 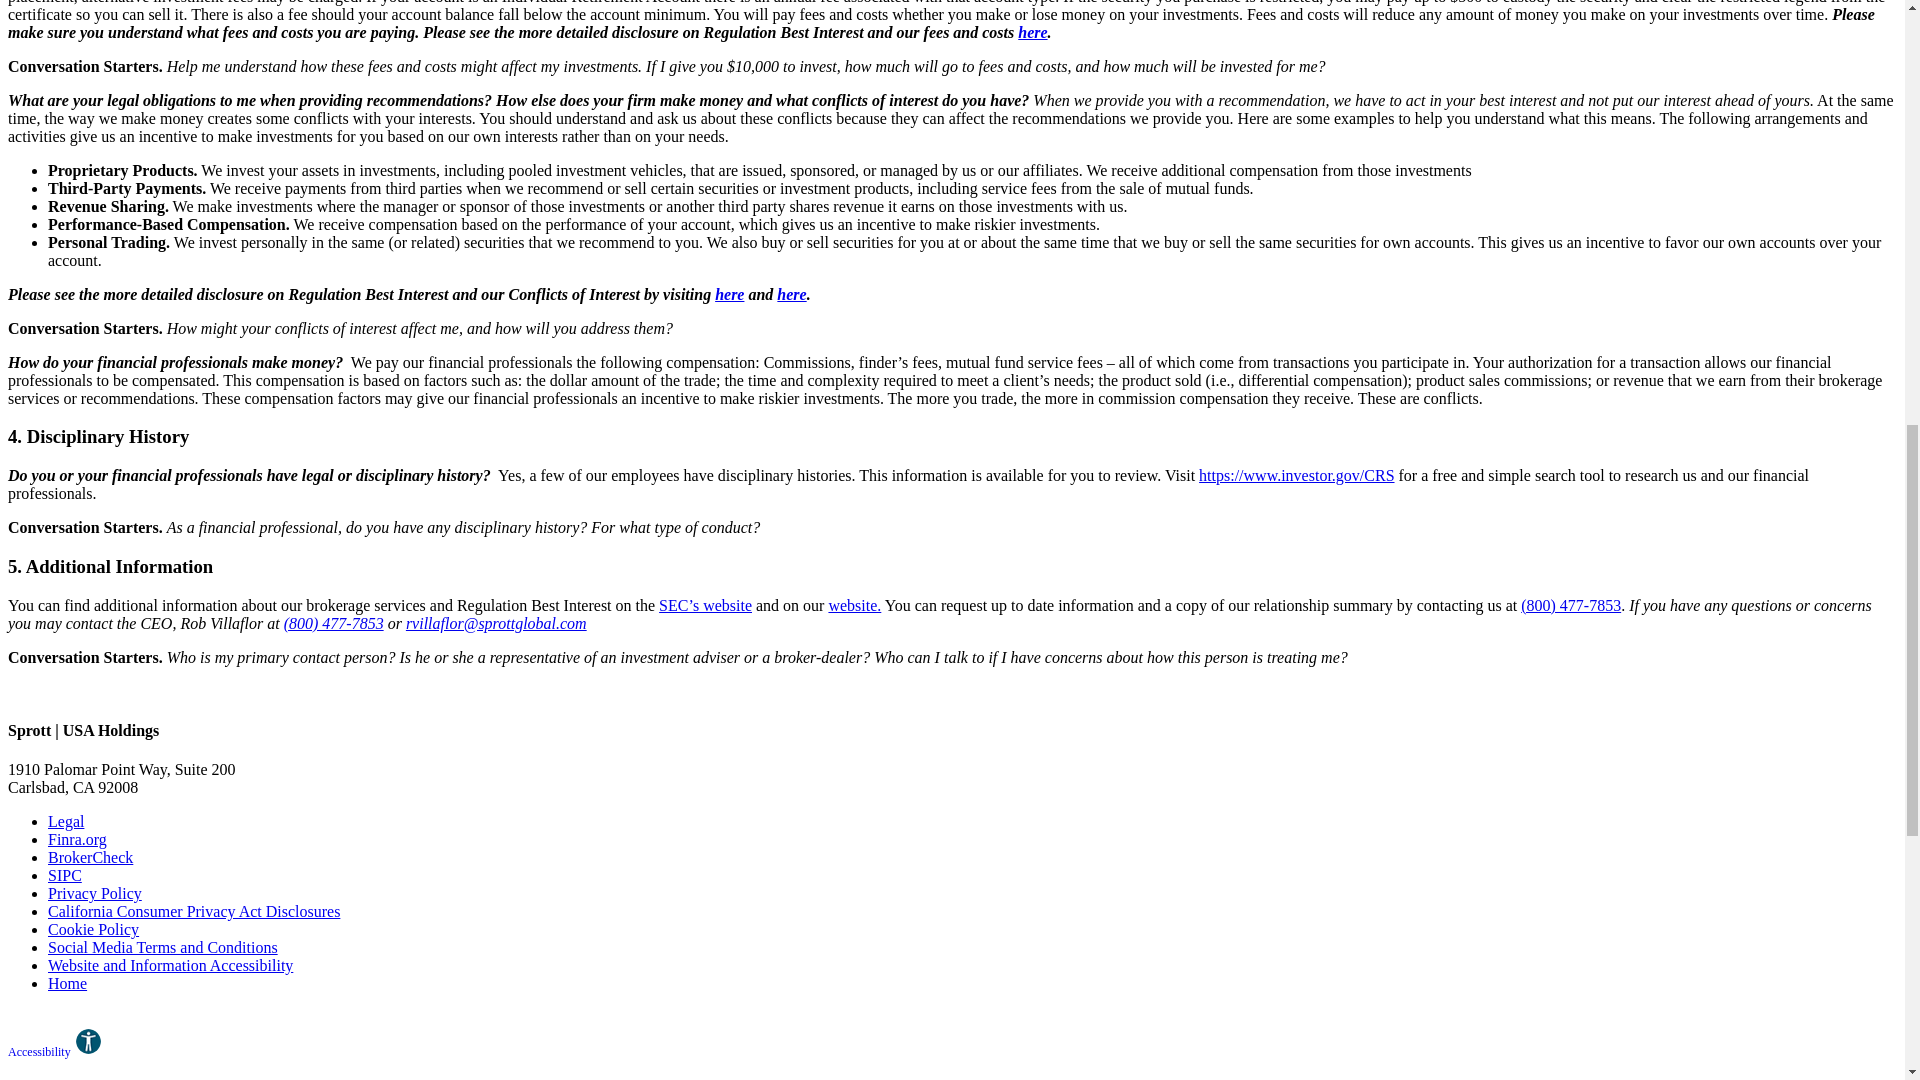 I want to click on Website and Information Accessibility, so click(x=170, y=965).